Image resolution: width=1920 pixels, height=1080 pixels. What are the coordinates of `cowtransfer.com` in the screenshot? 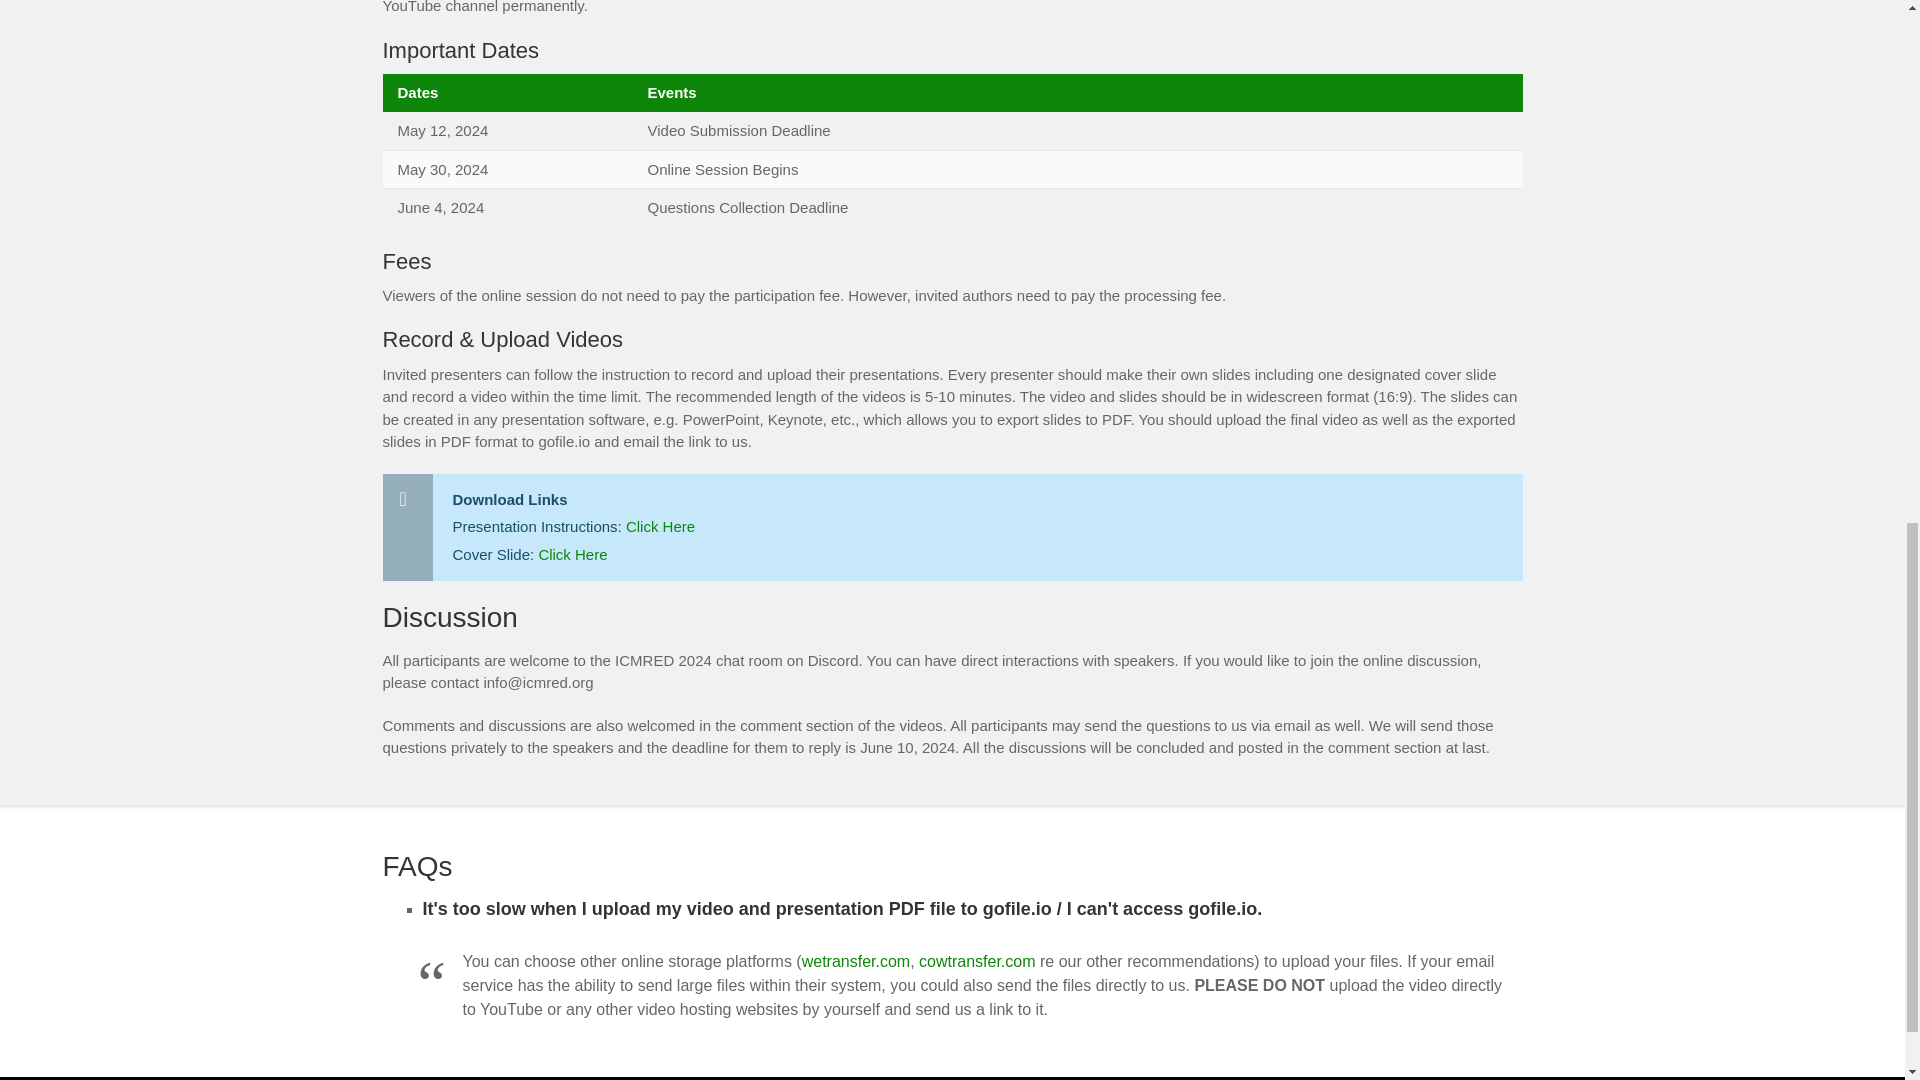 It's located at (976, 960).